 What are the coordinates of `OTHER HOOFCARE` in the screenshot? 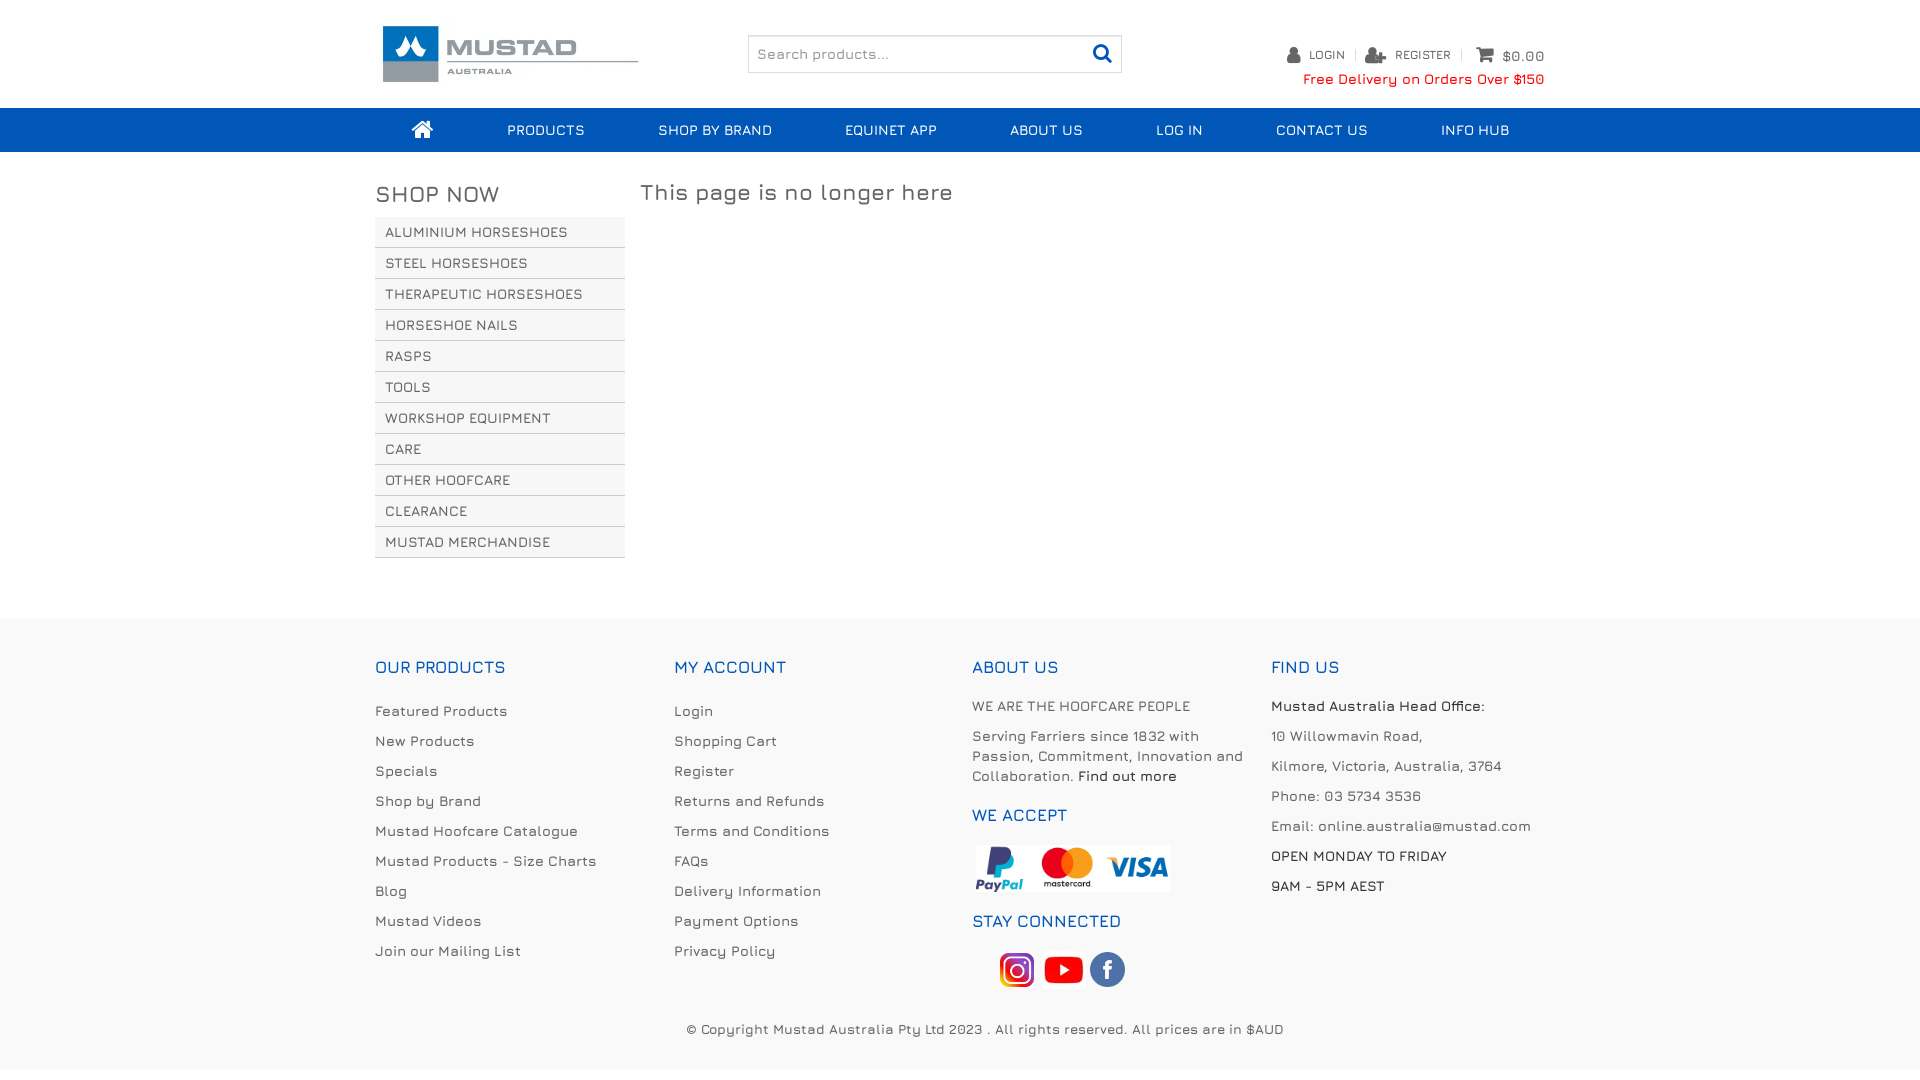 It's located at (500, 480).